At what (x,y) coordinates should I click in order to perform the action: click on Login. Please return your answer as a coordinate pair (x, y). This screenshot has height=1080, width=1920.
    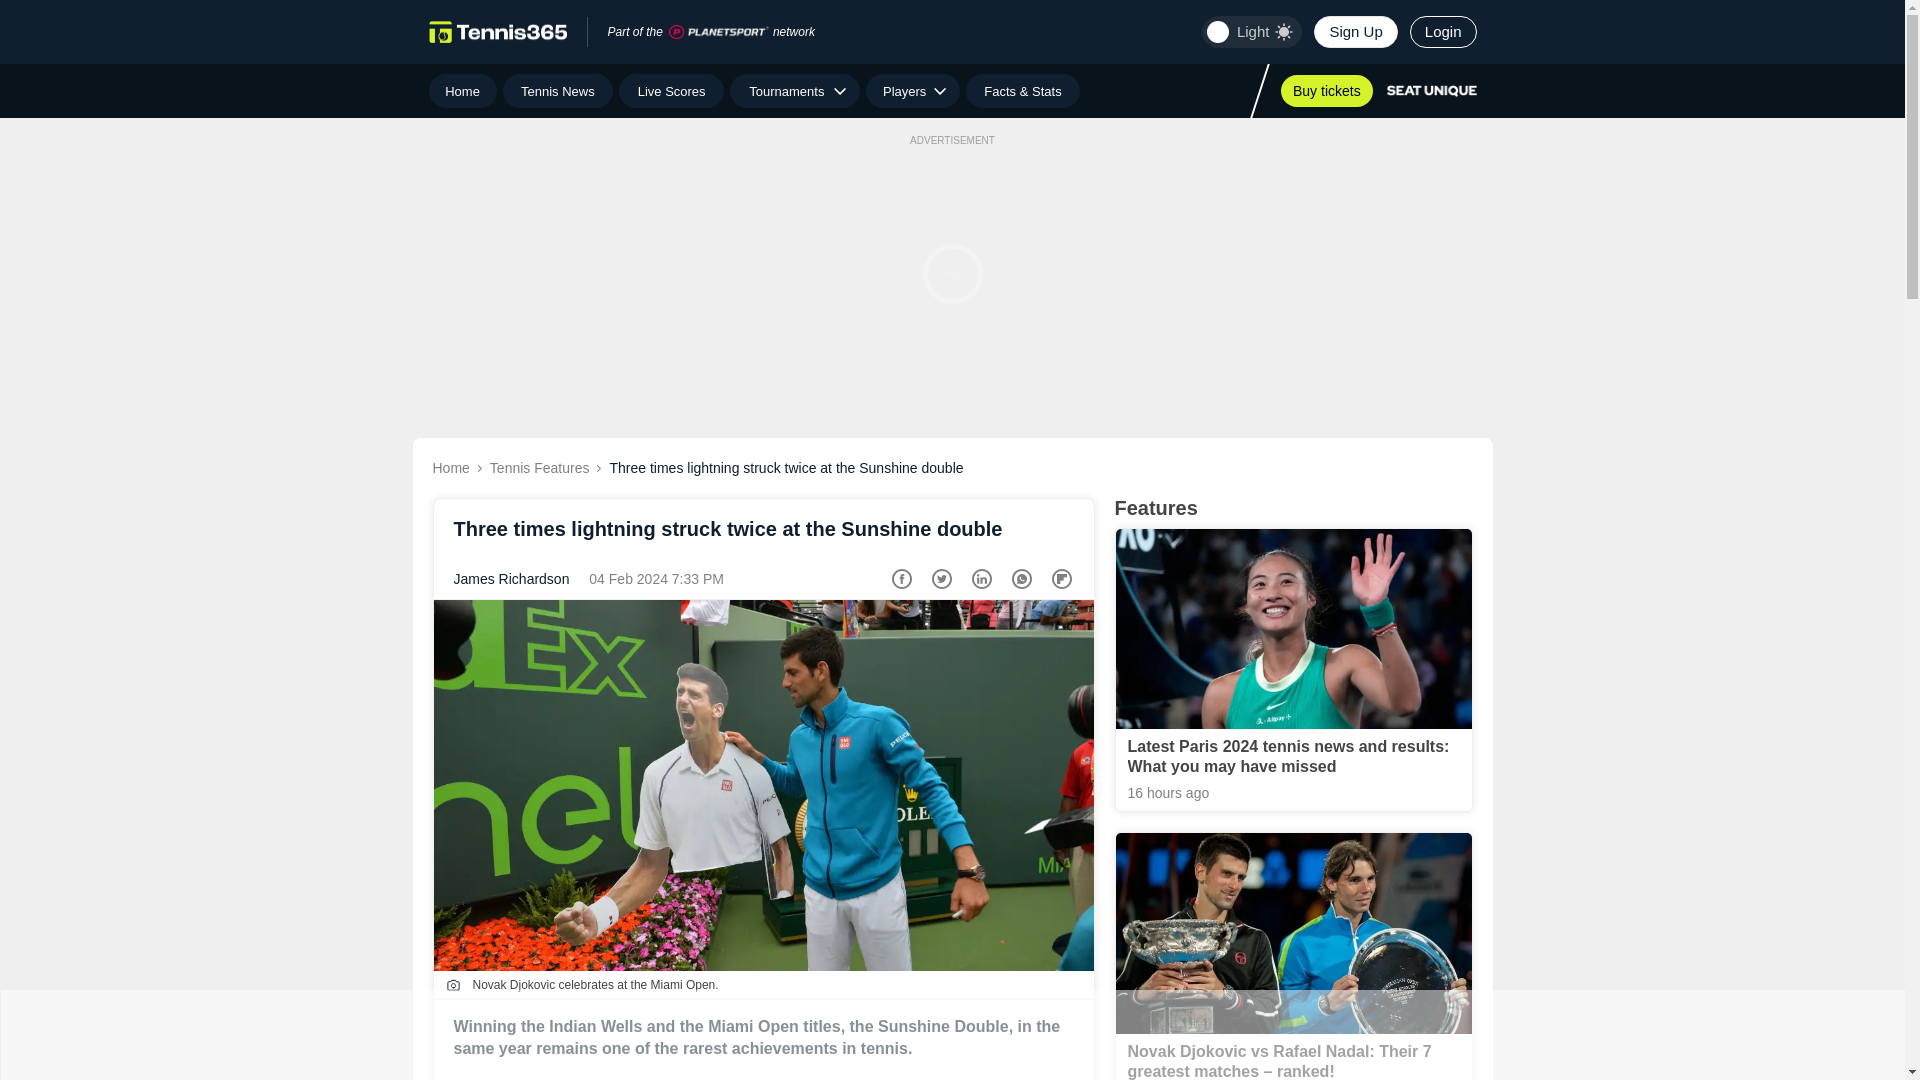
    Looking at the image, I should click on (1442, 32).